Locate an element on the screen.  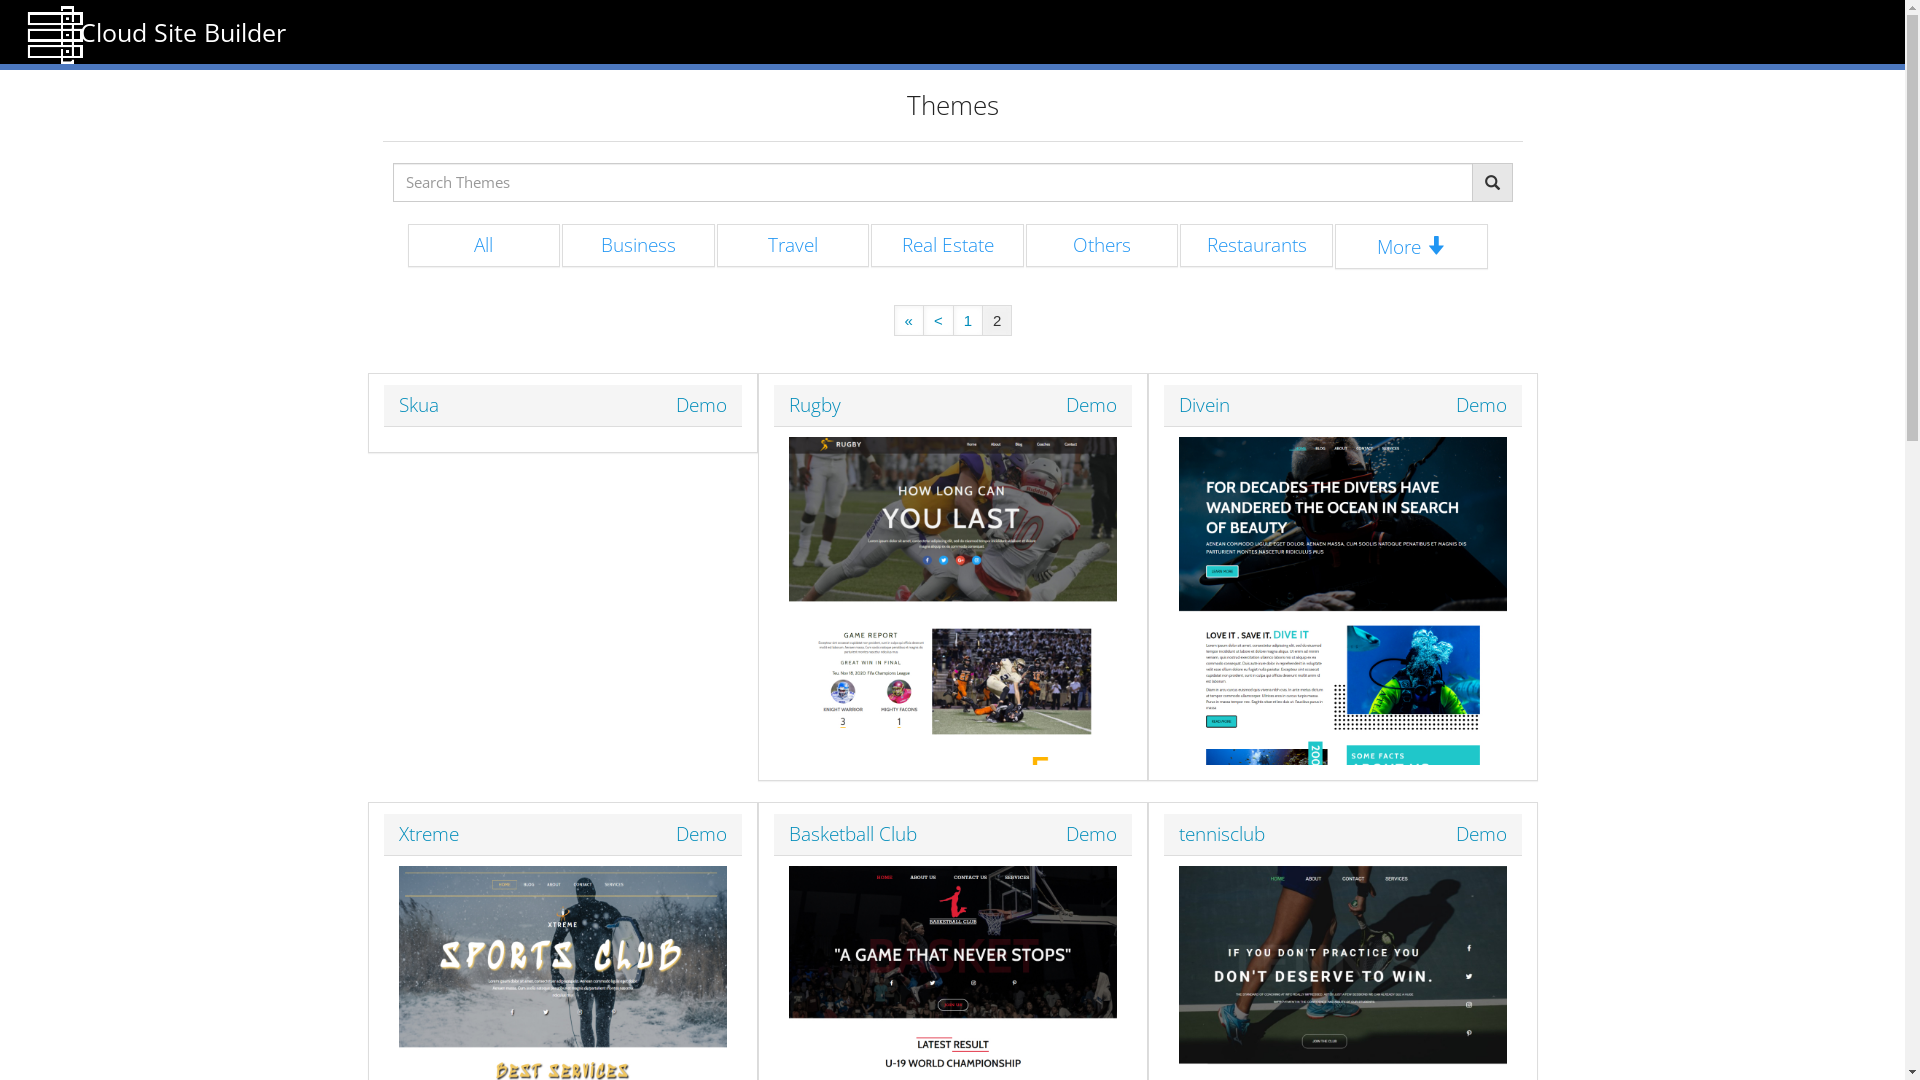
Demo is located at coordinates (702, 406).